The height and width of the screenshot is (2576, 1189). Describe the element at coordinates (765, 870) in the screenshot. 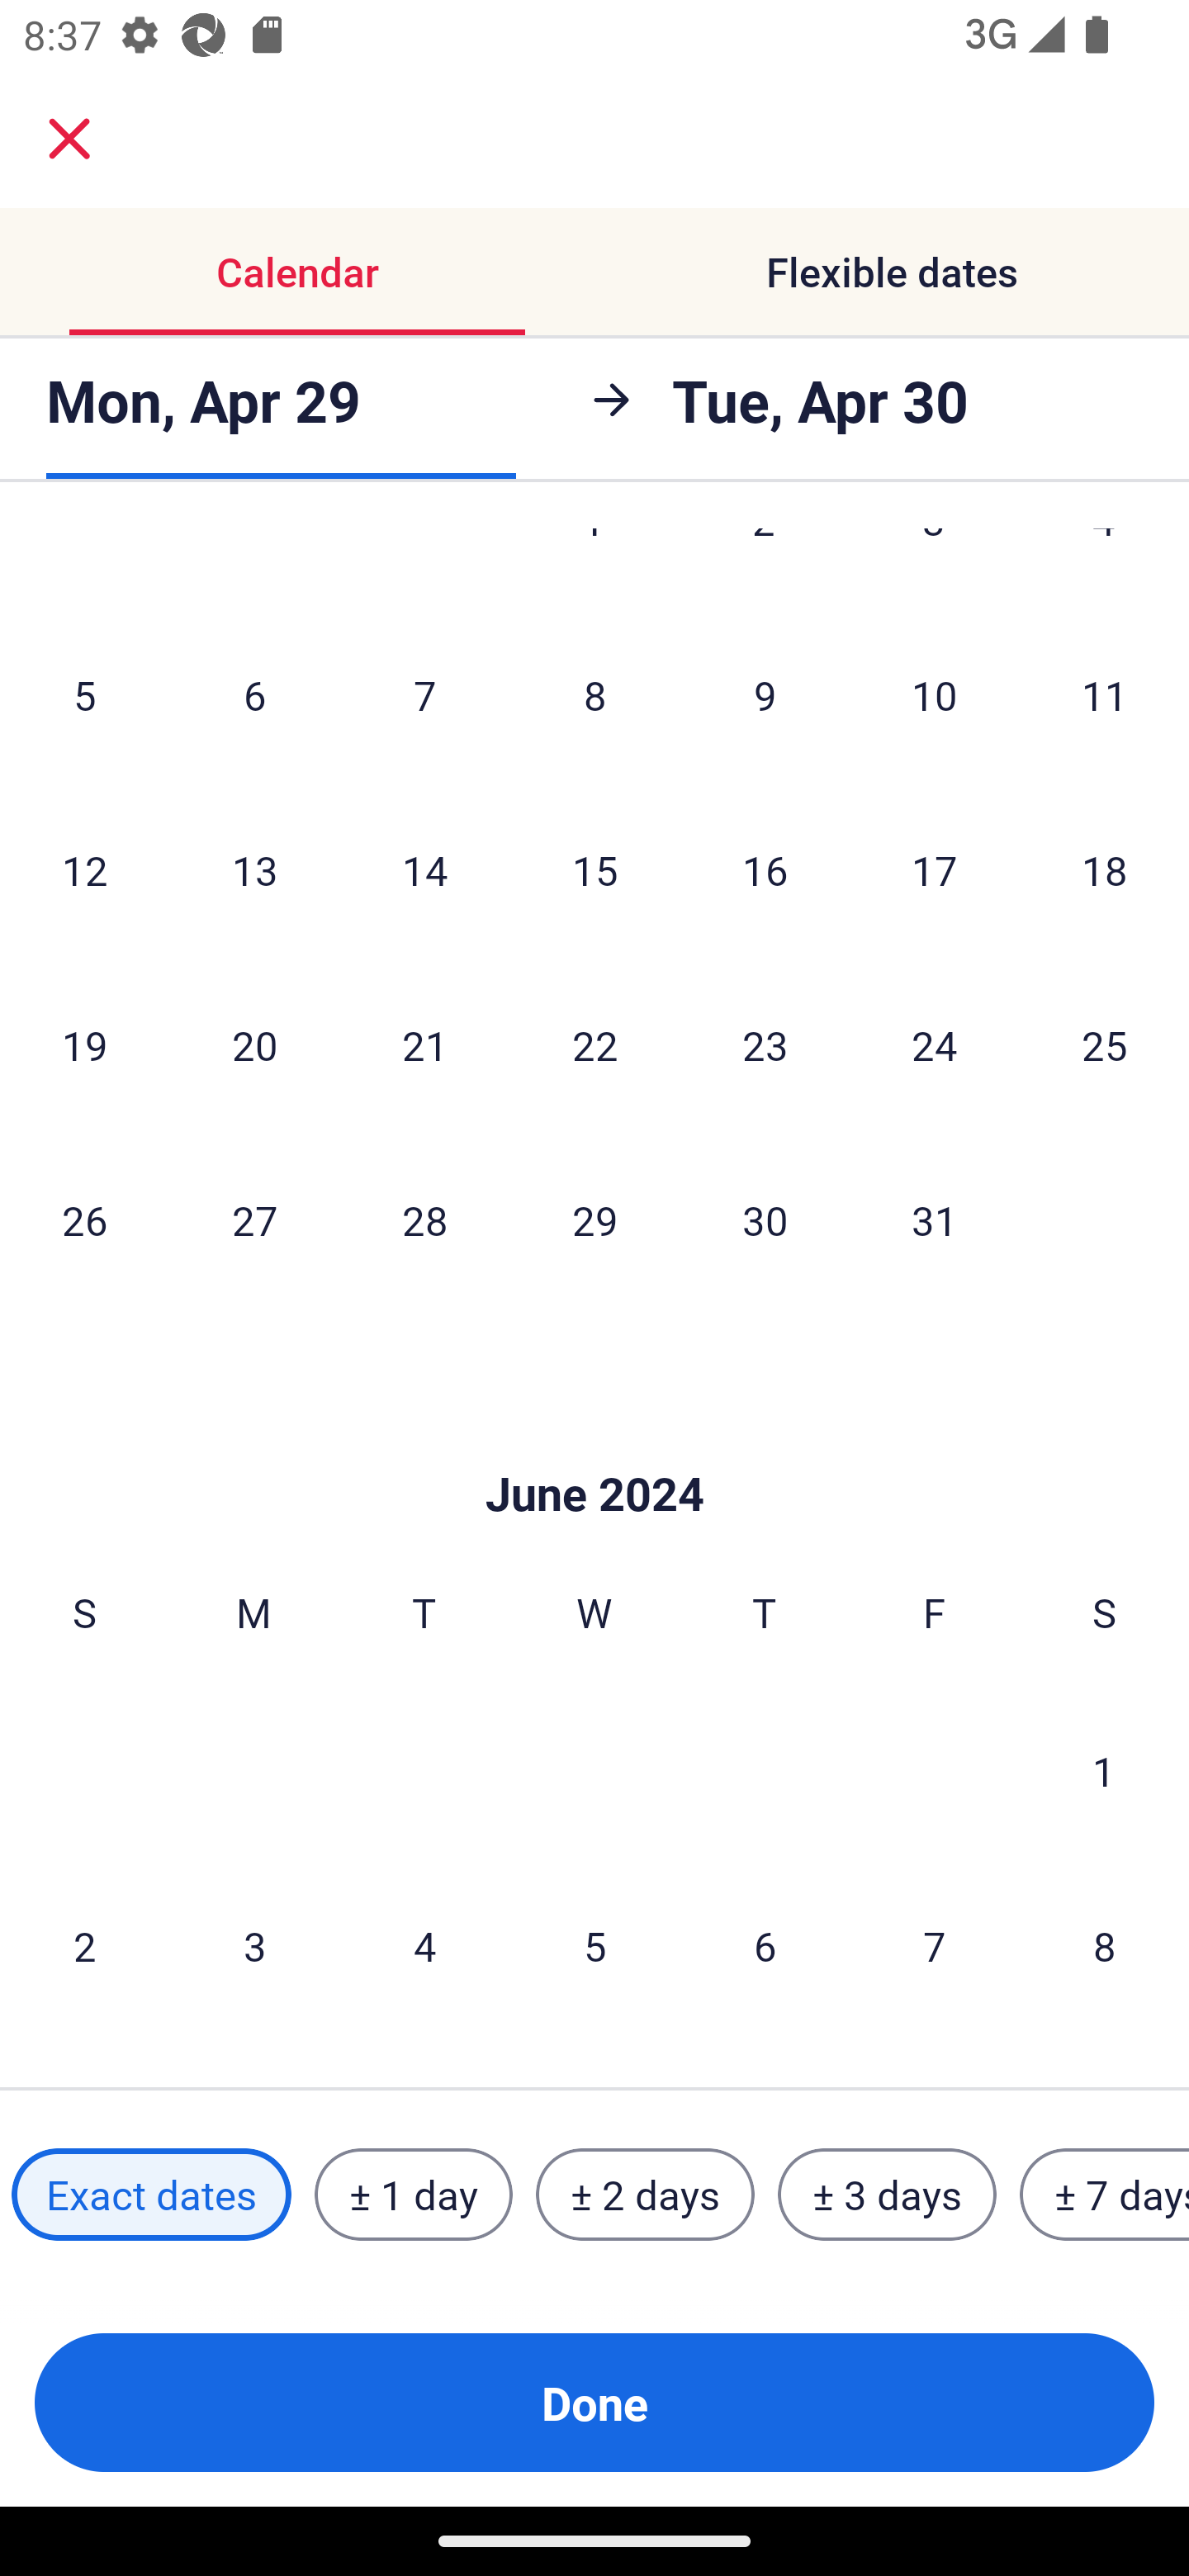

I see `16 Thursday, May 16, 2024` at that location.